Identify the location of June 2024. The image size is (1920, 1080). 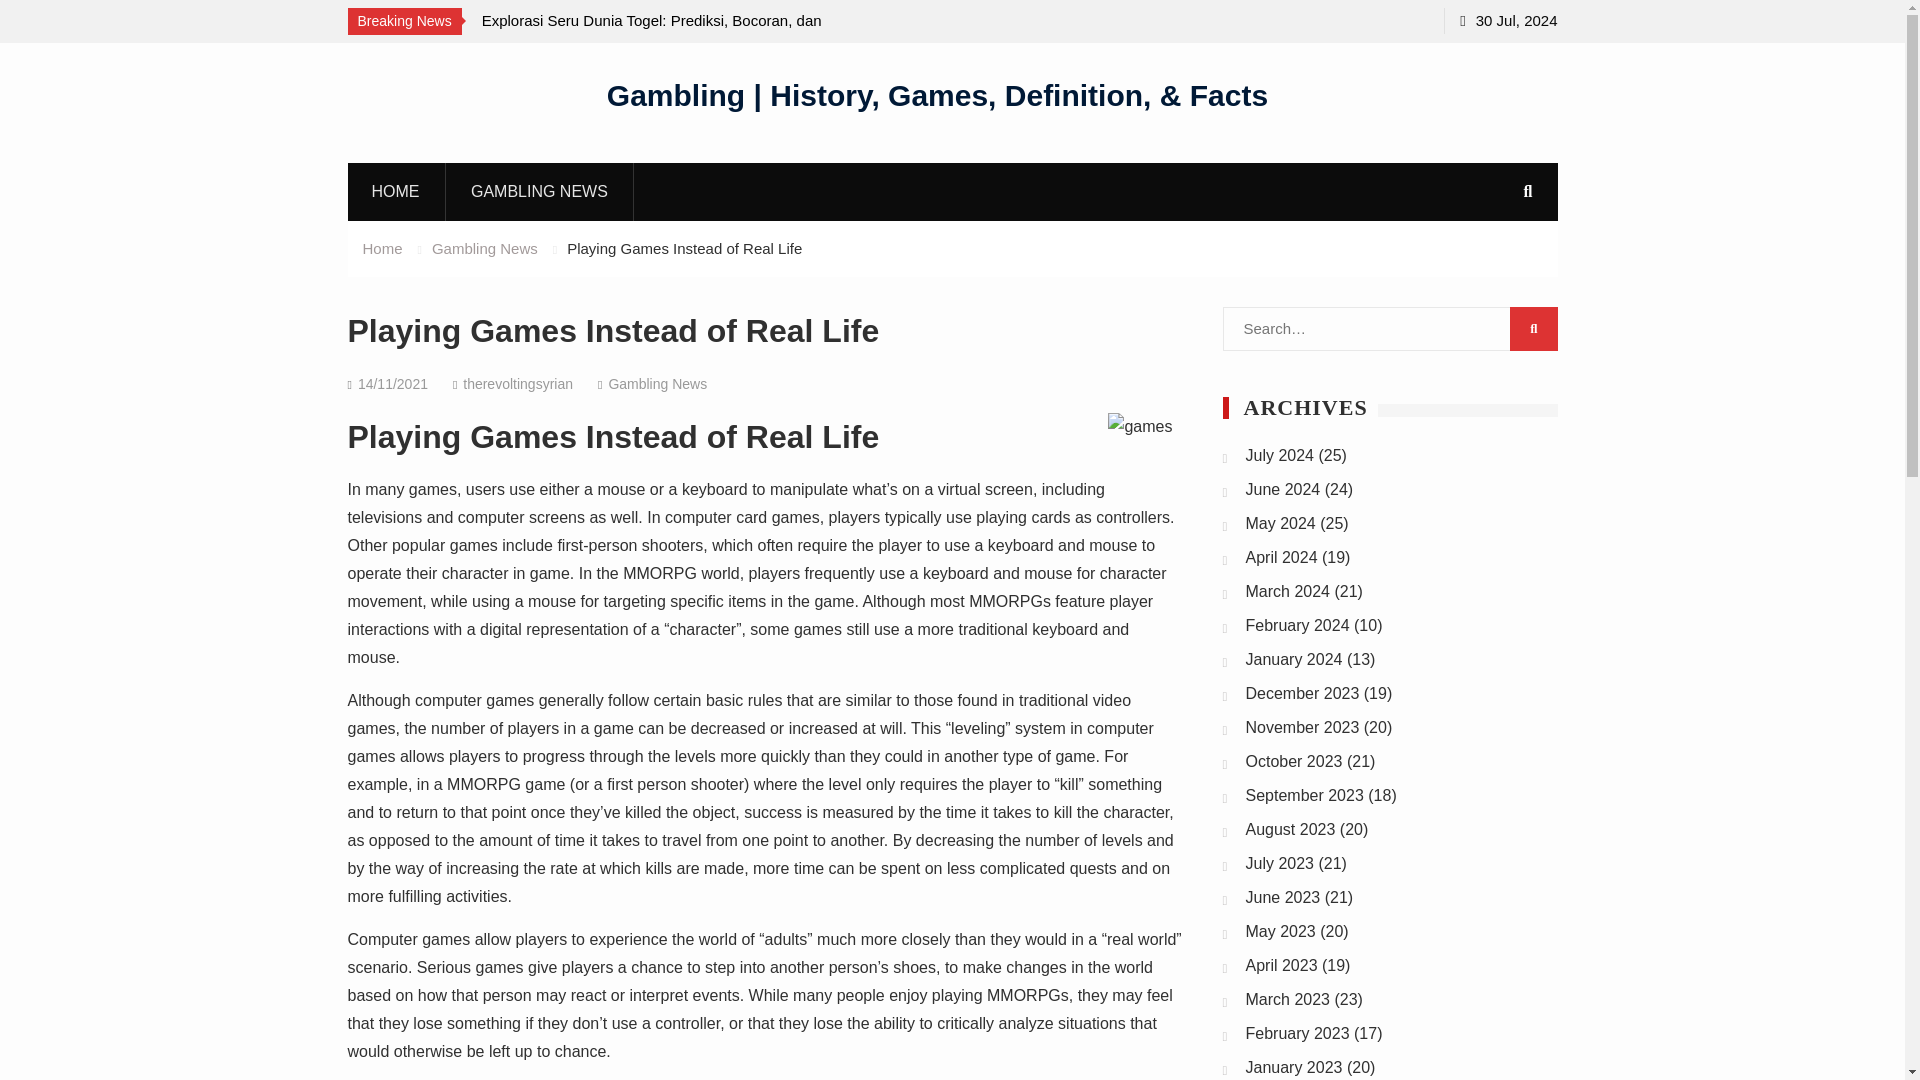
(1283, 488).